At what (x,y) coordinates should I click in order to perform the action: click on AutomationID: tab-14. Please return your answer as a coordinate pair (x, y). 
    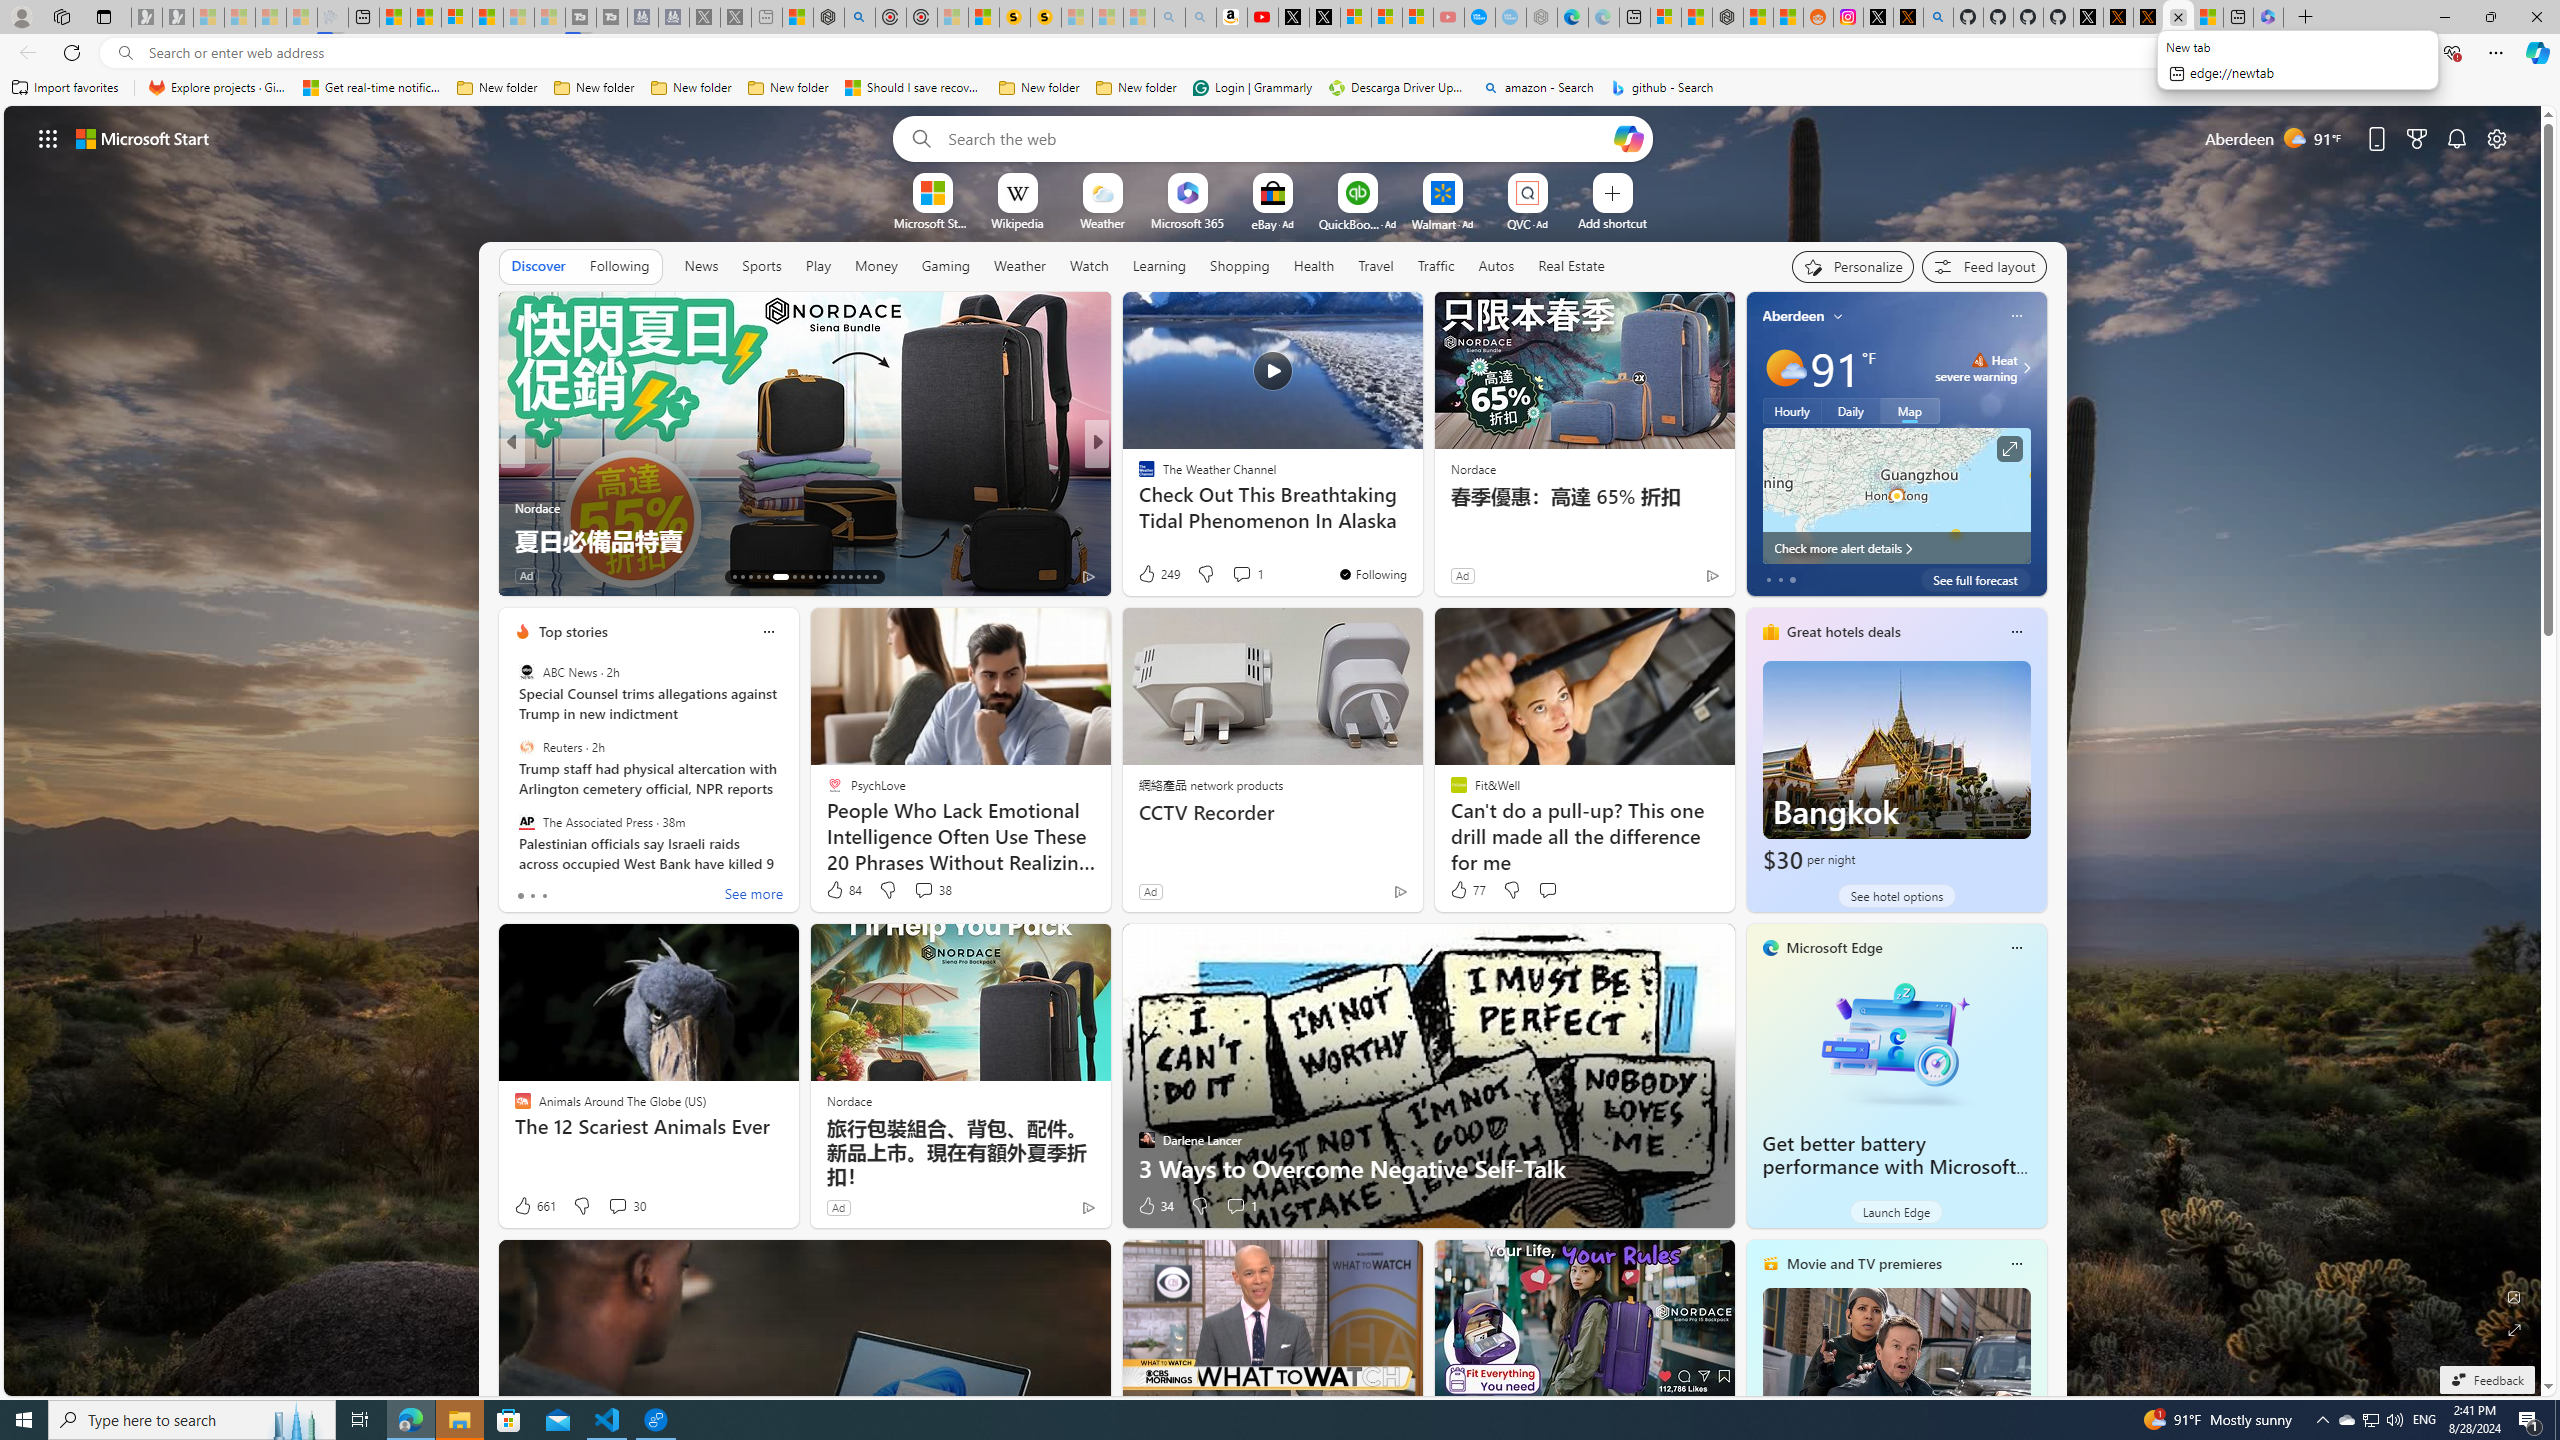
    Looking at the image, I should click on (742, 577).